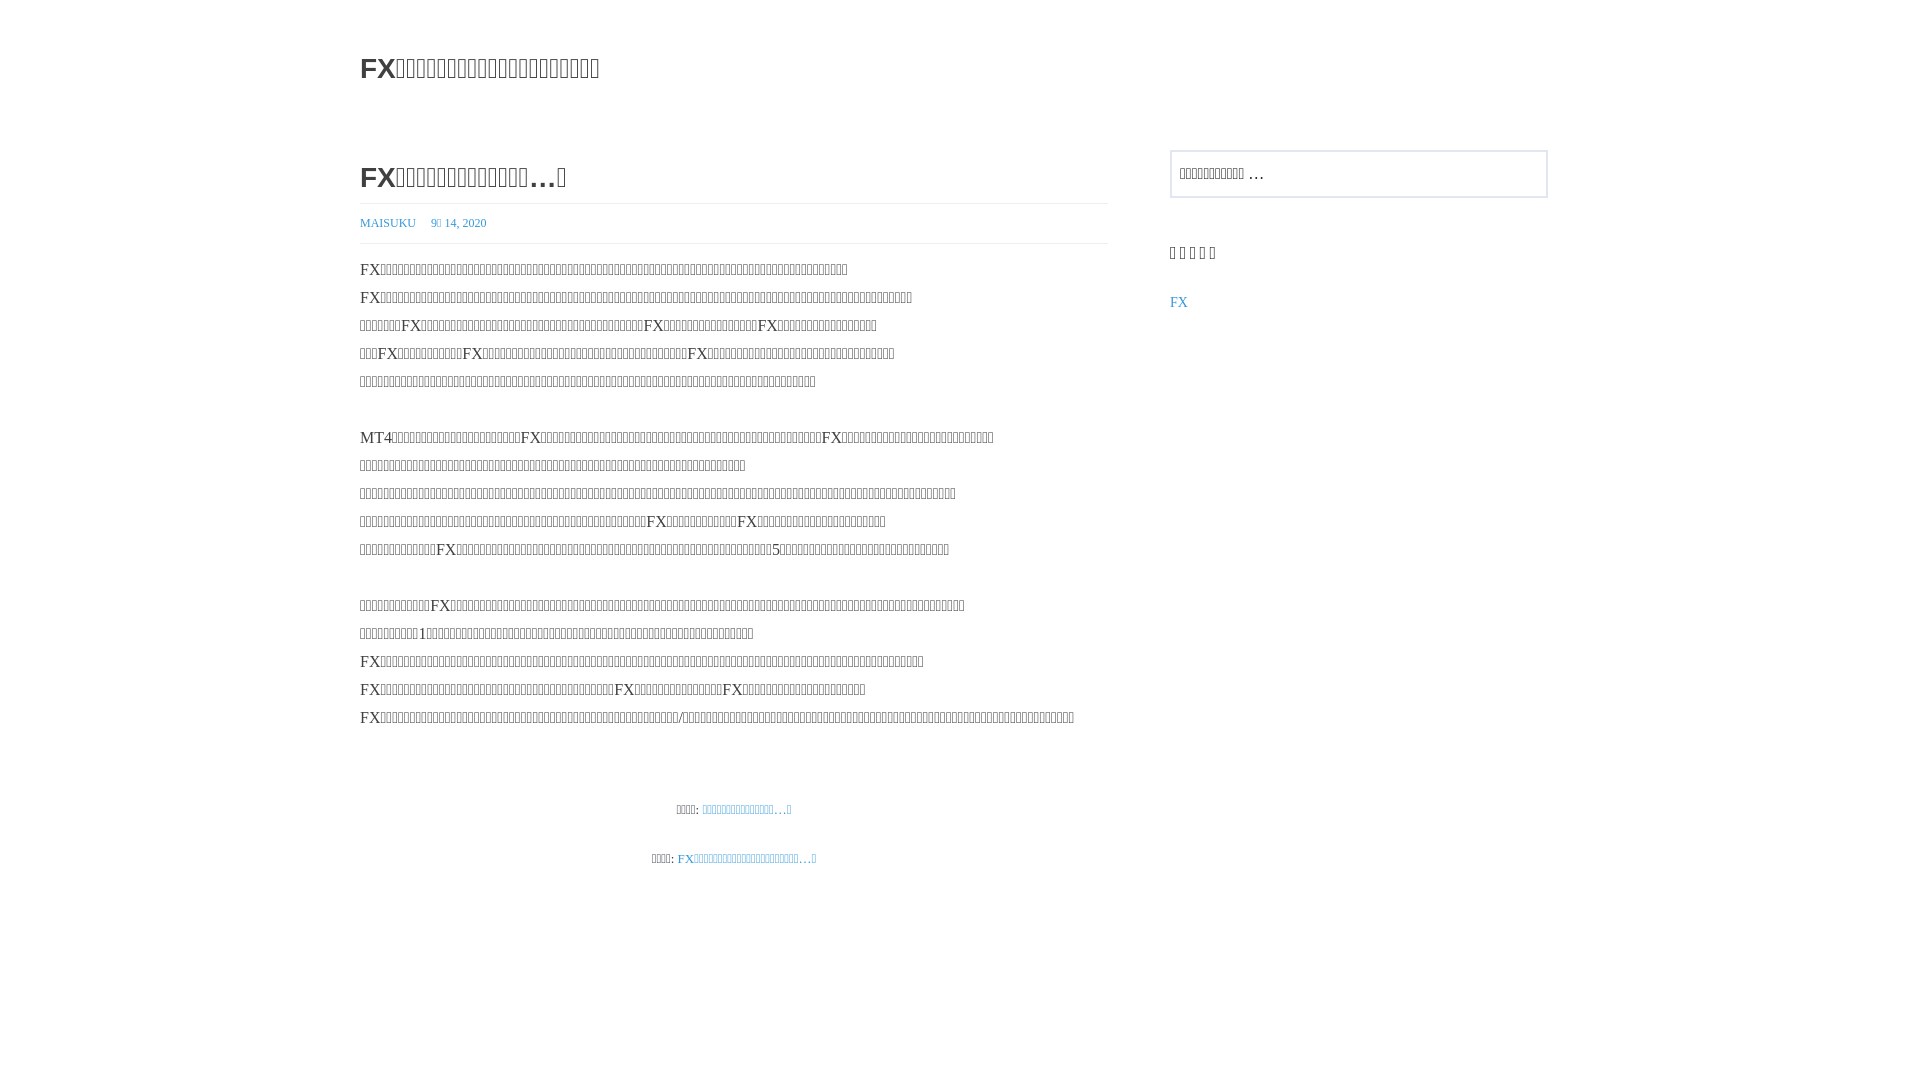 The image size is (1920, 1080). What do you see at coordinates (388, 223) in the screenshot?
I see `MAISUKU` at bounding box center [388, 223].